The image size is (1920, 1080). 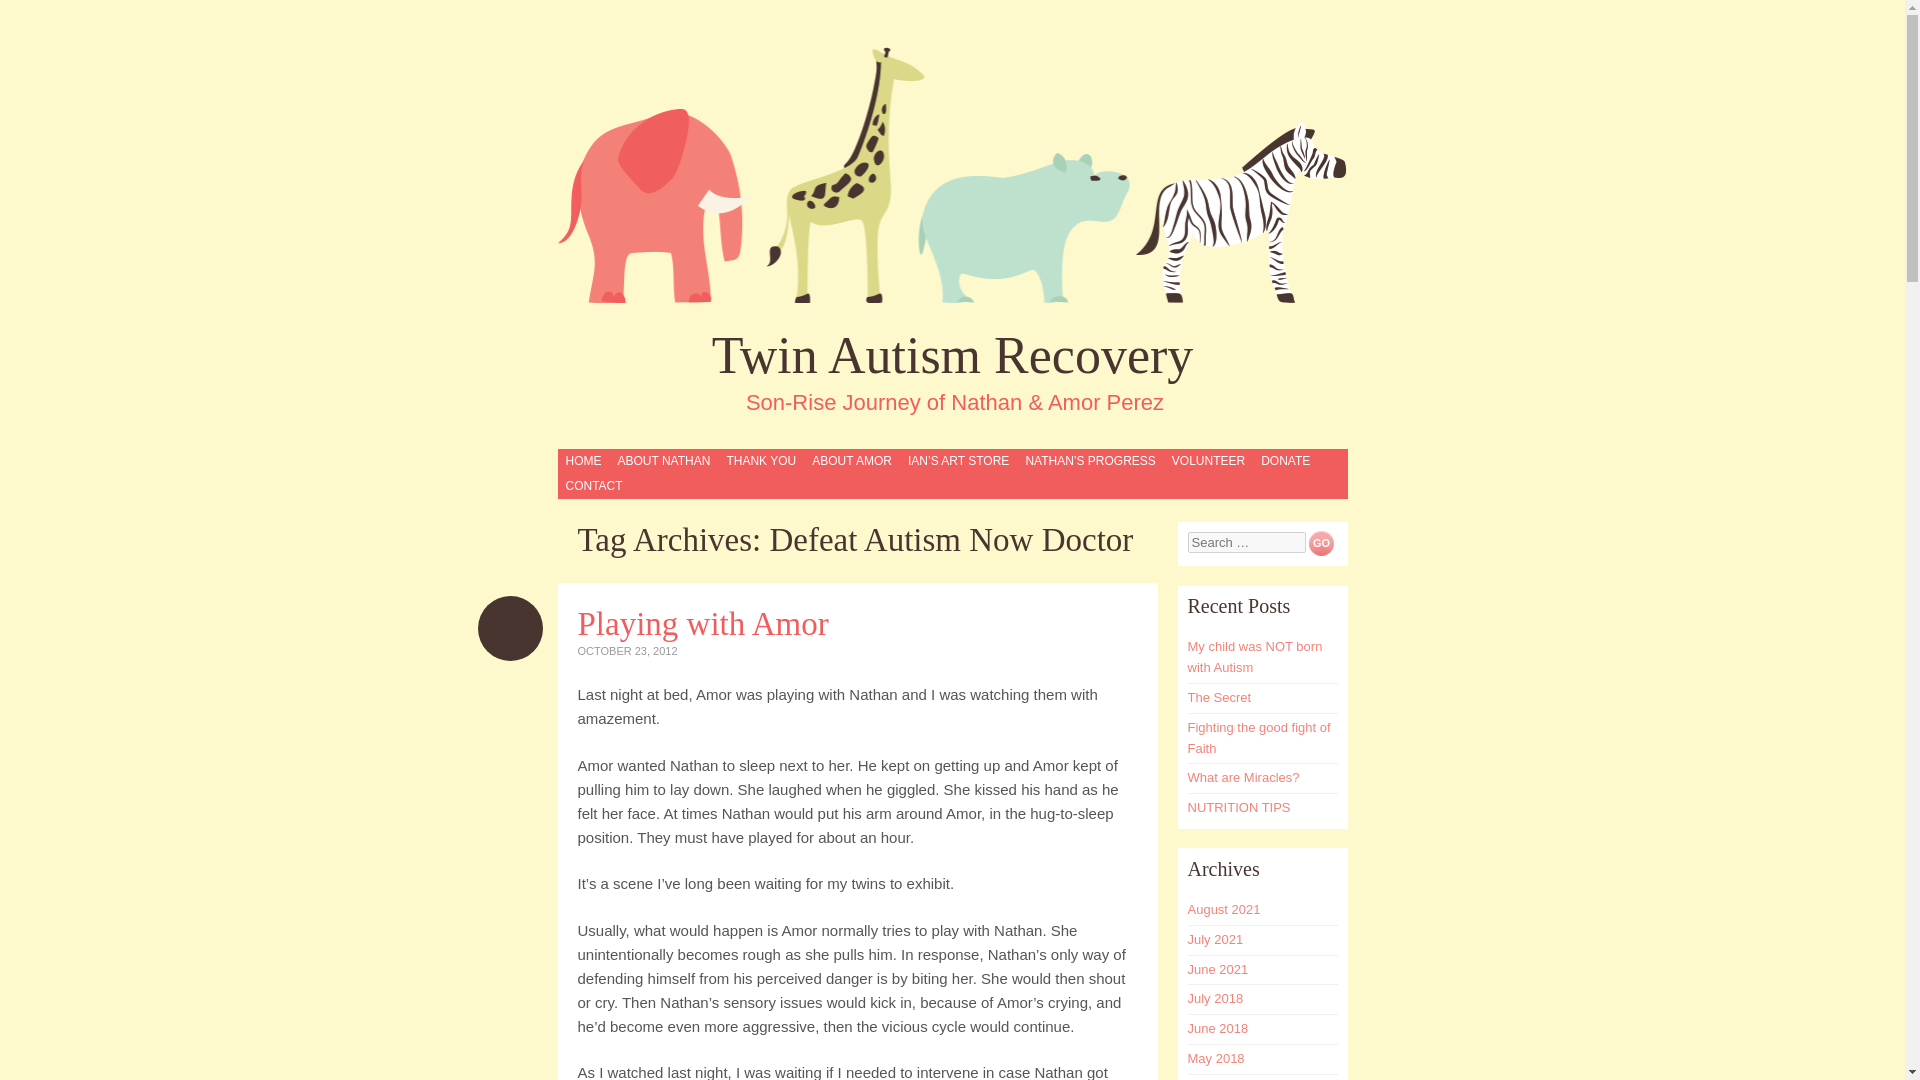 I want to click on 5:38 am, so click(x=627, y=650).